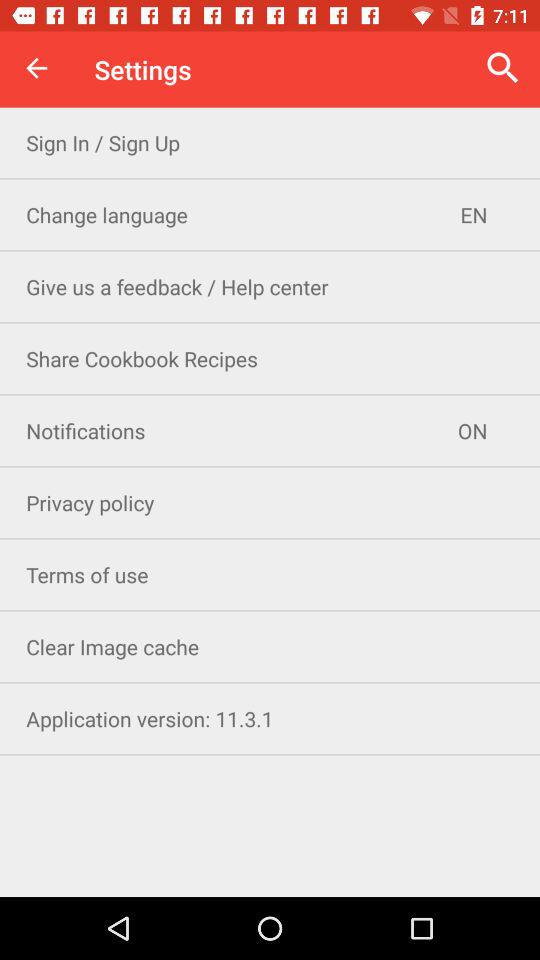 Image resolution: width=540 pixels, height=960 pixels. What do you see at coordinates (270, 142) in the screenshot?
I see `swipe until the sign in sign` at bounding box center [270, 142].